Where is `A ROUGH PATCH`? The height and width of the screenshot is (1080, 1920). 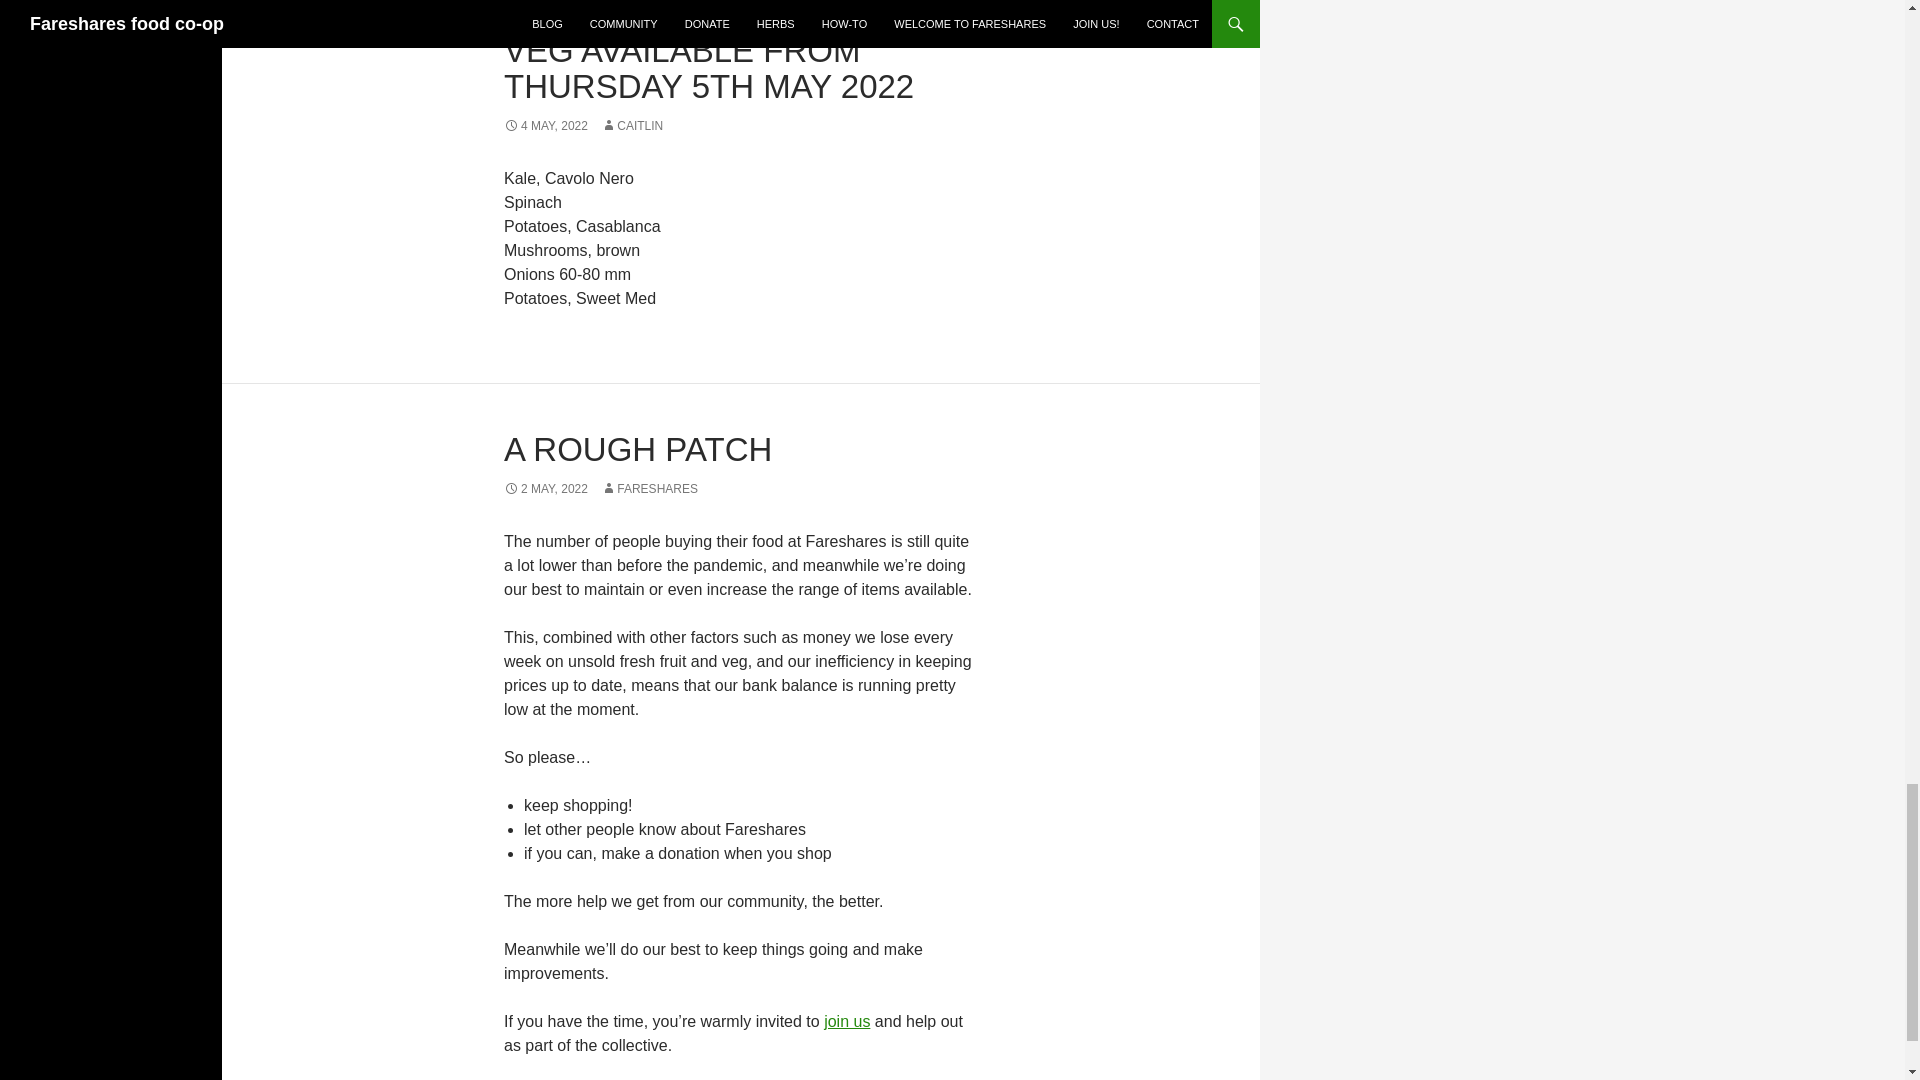
A ROUGH PATCH is located at coordinates (637, 448).